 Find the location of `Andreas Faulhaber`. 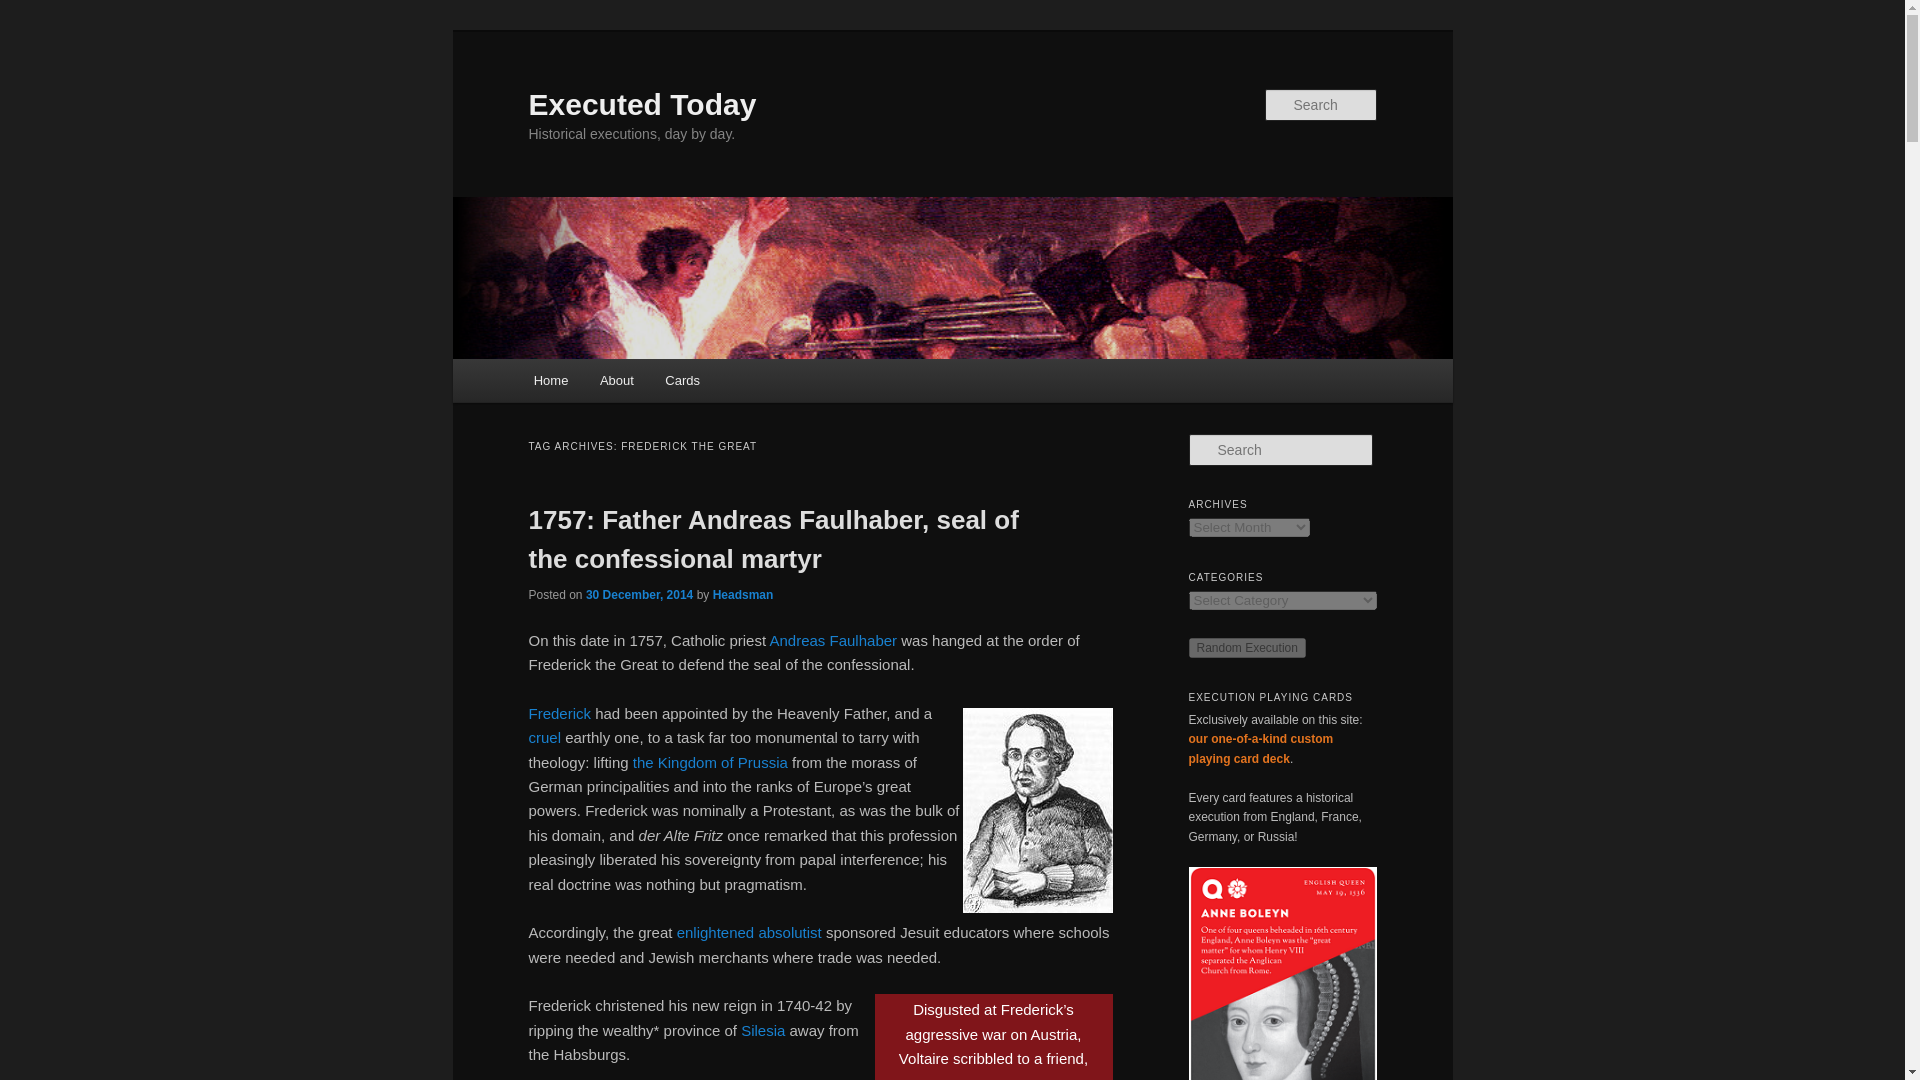

Andreas Faulhaber is located at coordinates (832, 640).